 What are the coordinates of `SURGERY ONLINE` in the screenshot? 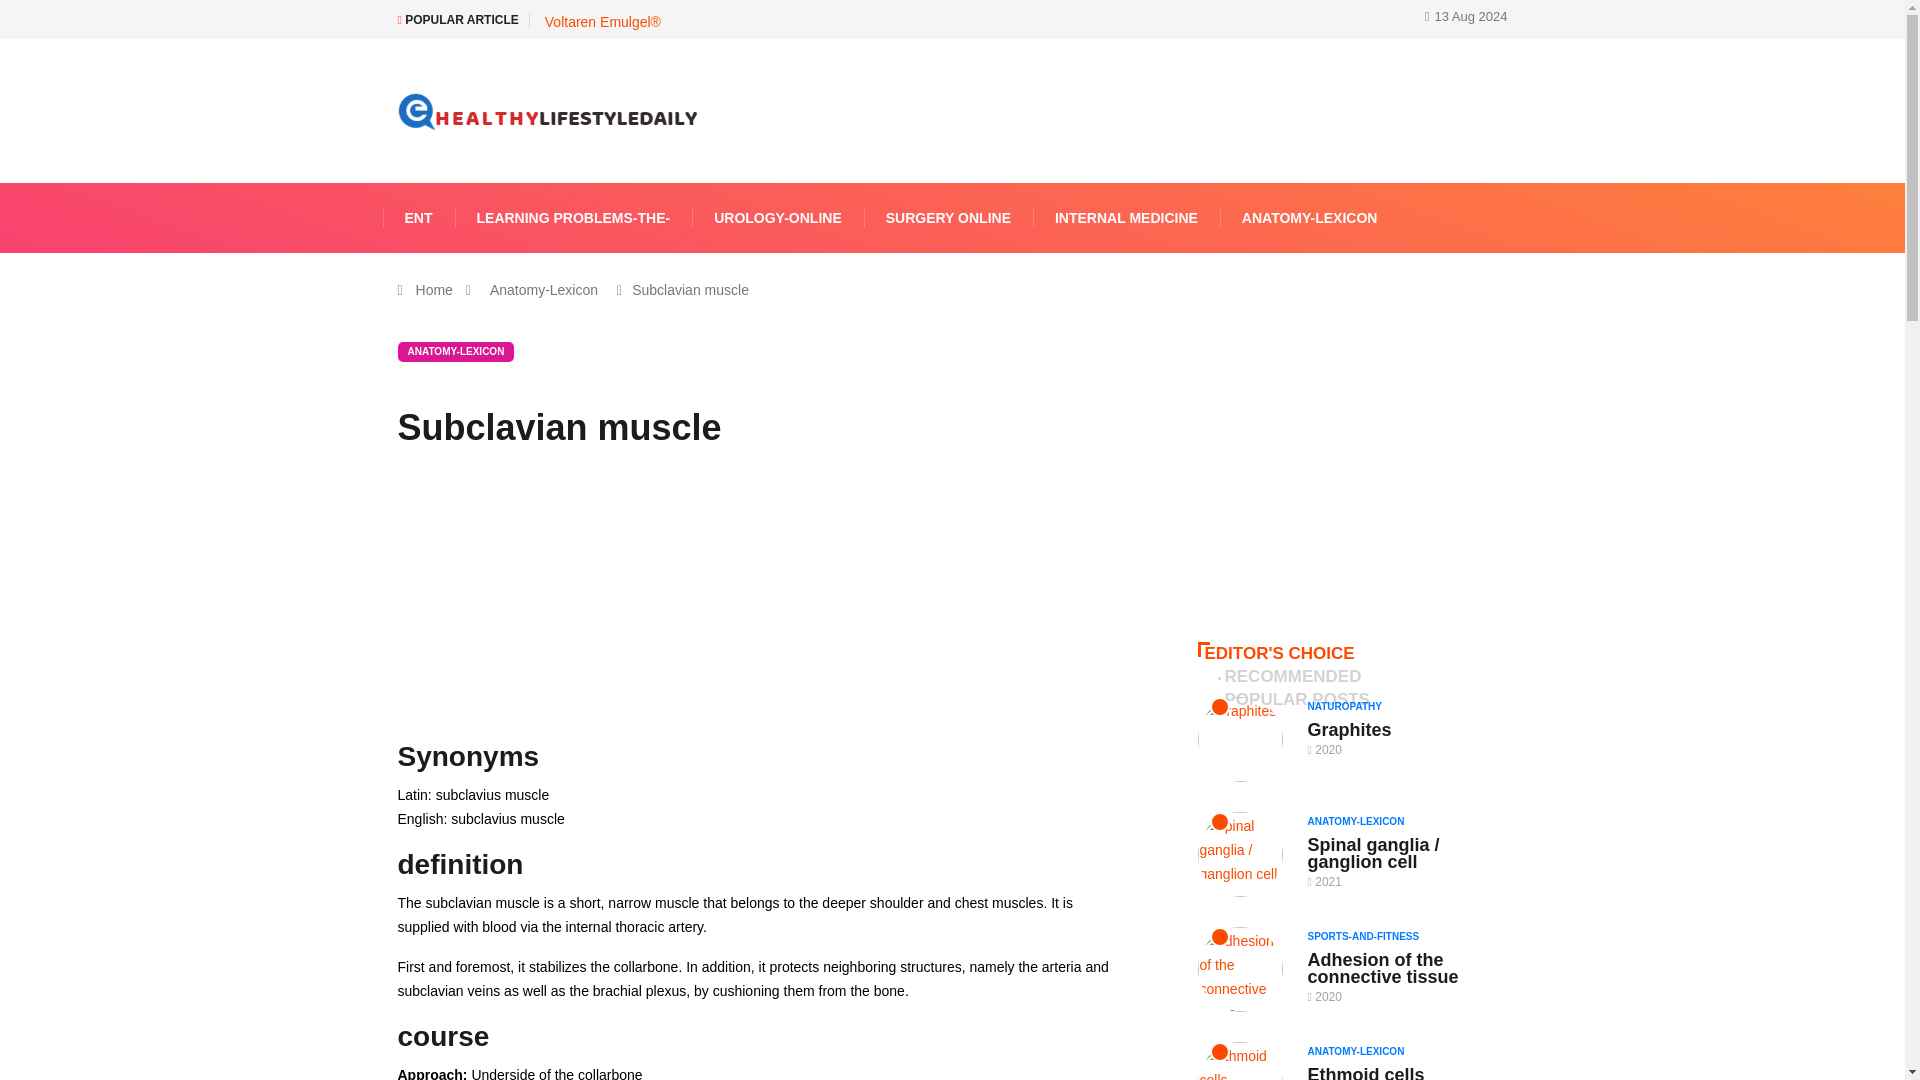 It's located at (948, 217).